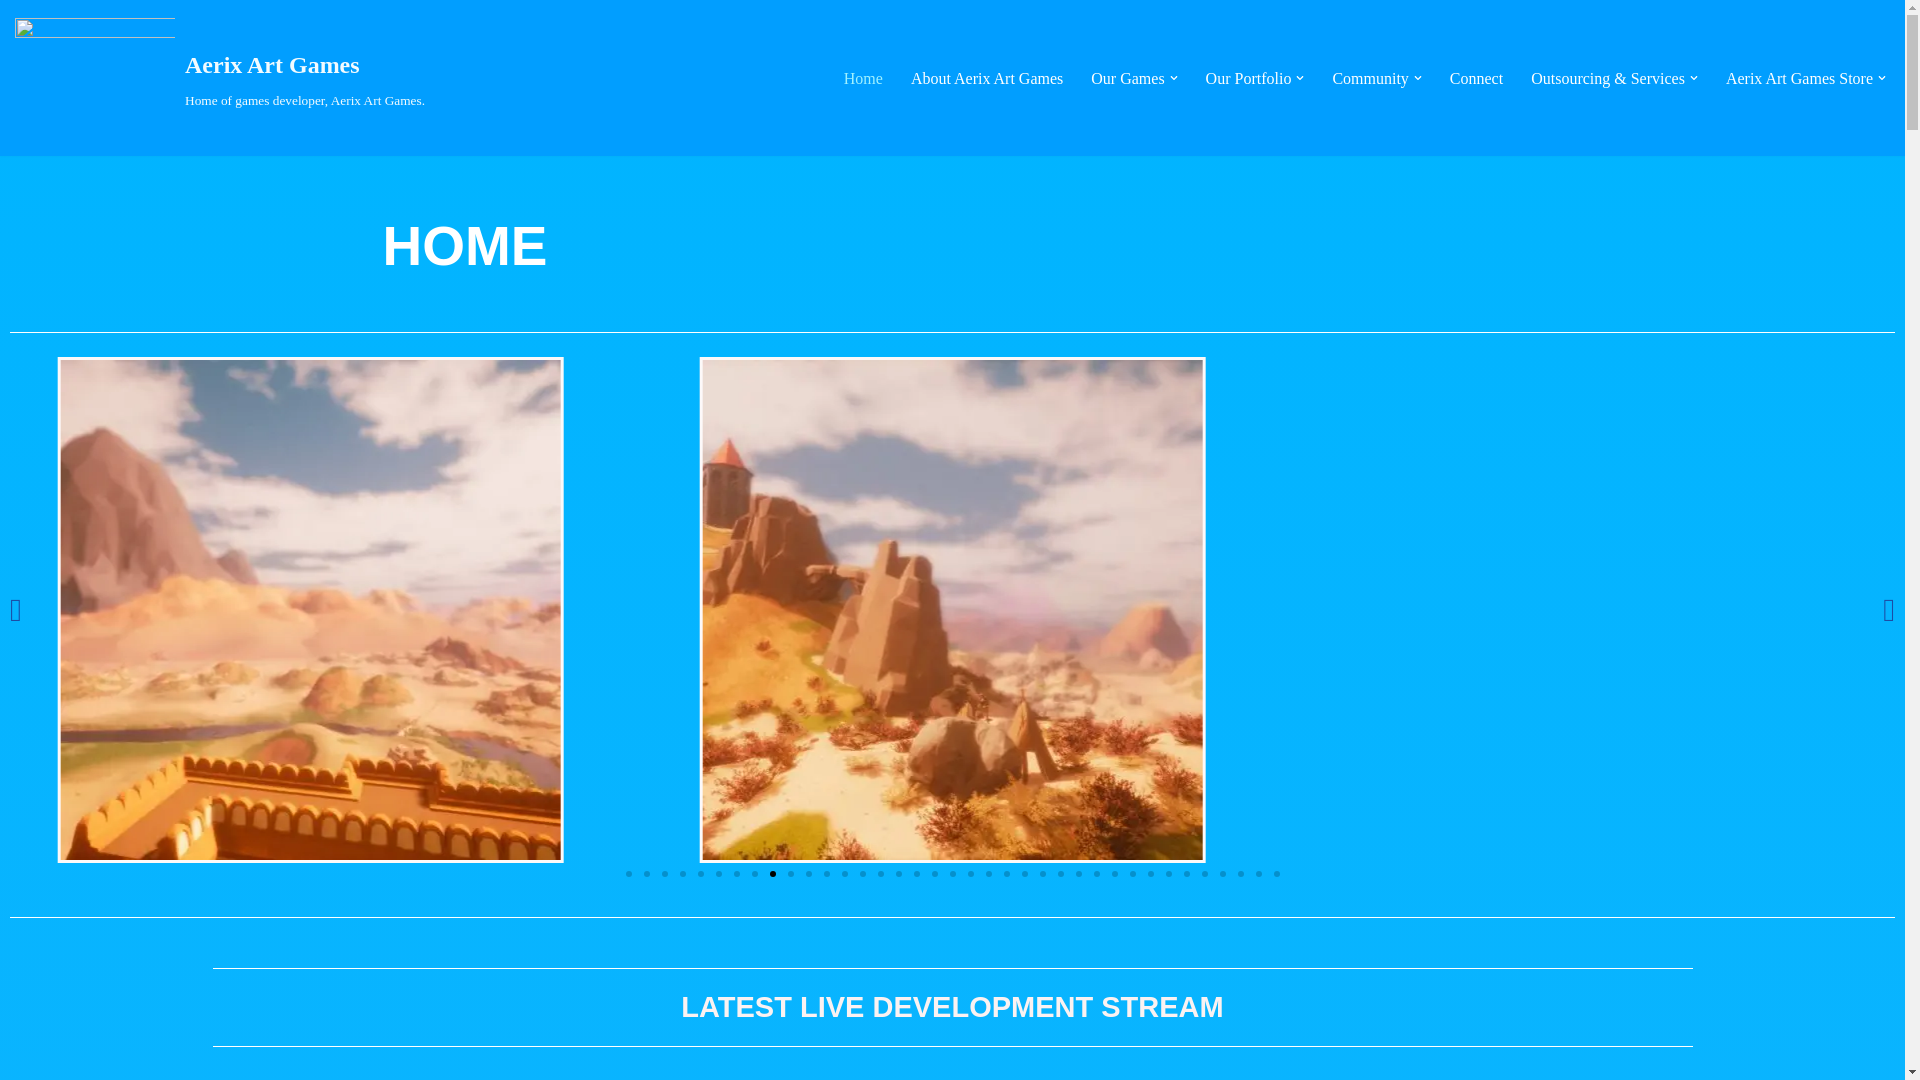 The height and width of the screenshot is (1080, 1920). What do you see at coordinates (1248, 78) in the screenshot?
I see `Our Portfolio` at bounding box center [1248, 78].